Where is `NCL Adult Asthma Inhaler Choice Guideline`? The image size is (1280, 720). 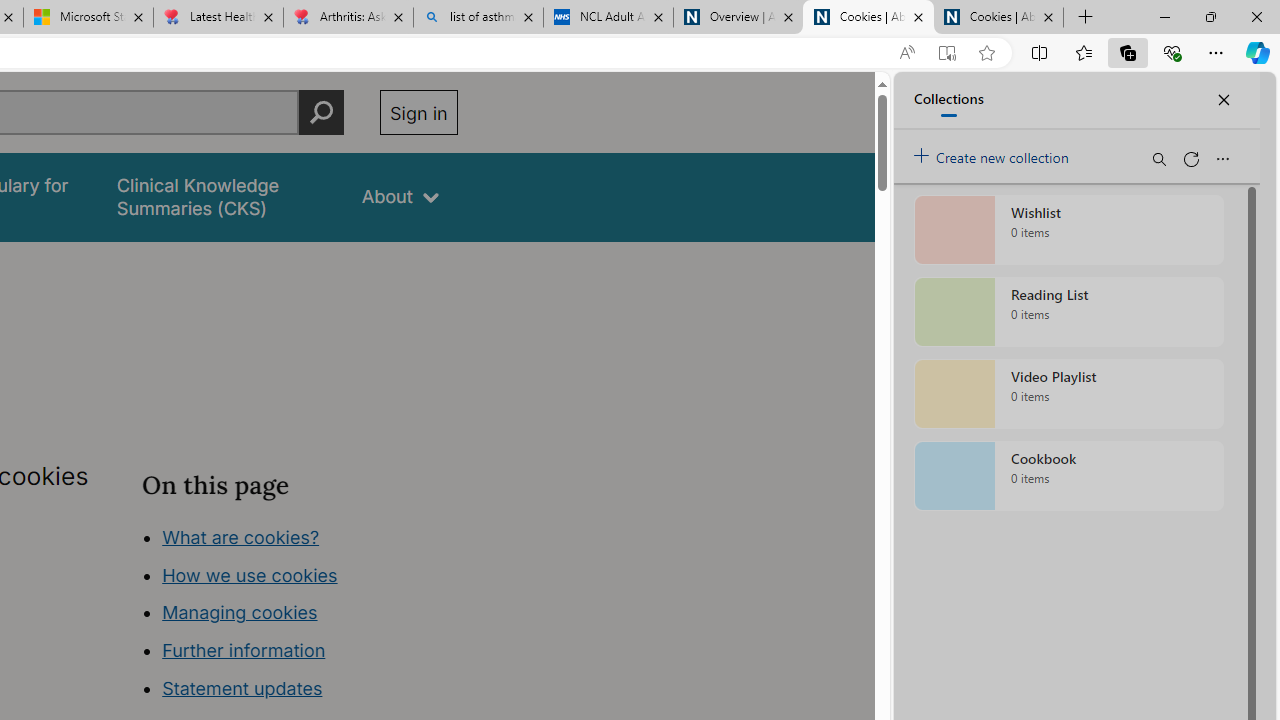
NCL Adult Asthma Inhaler Choice Guideline is located at coordinates (608, 18).